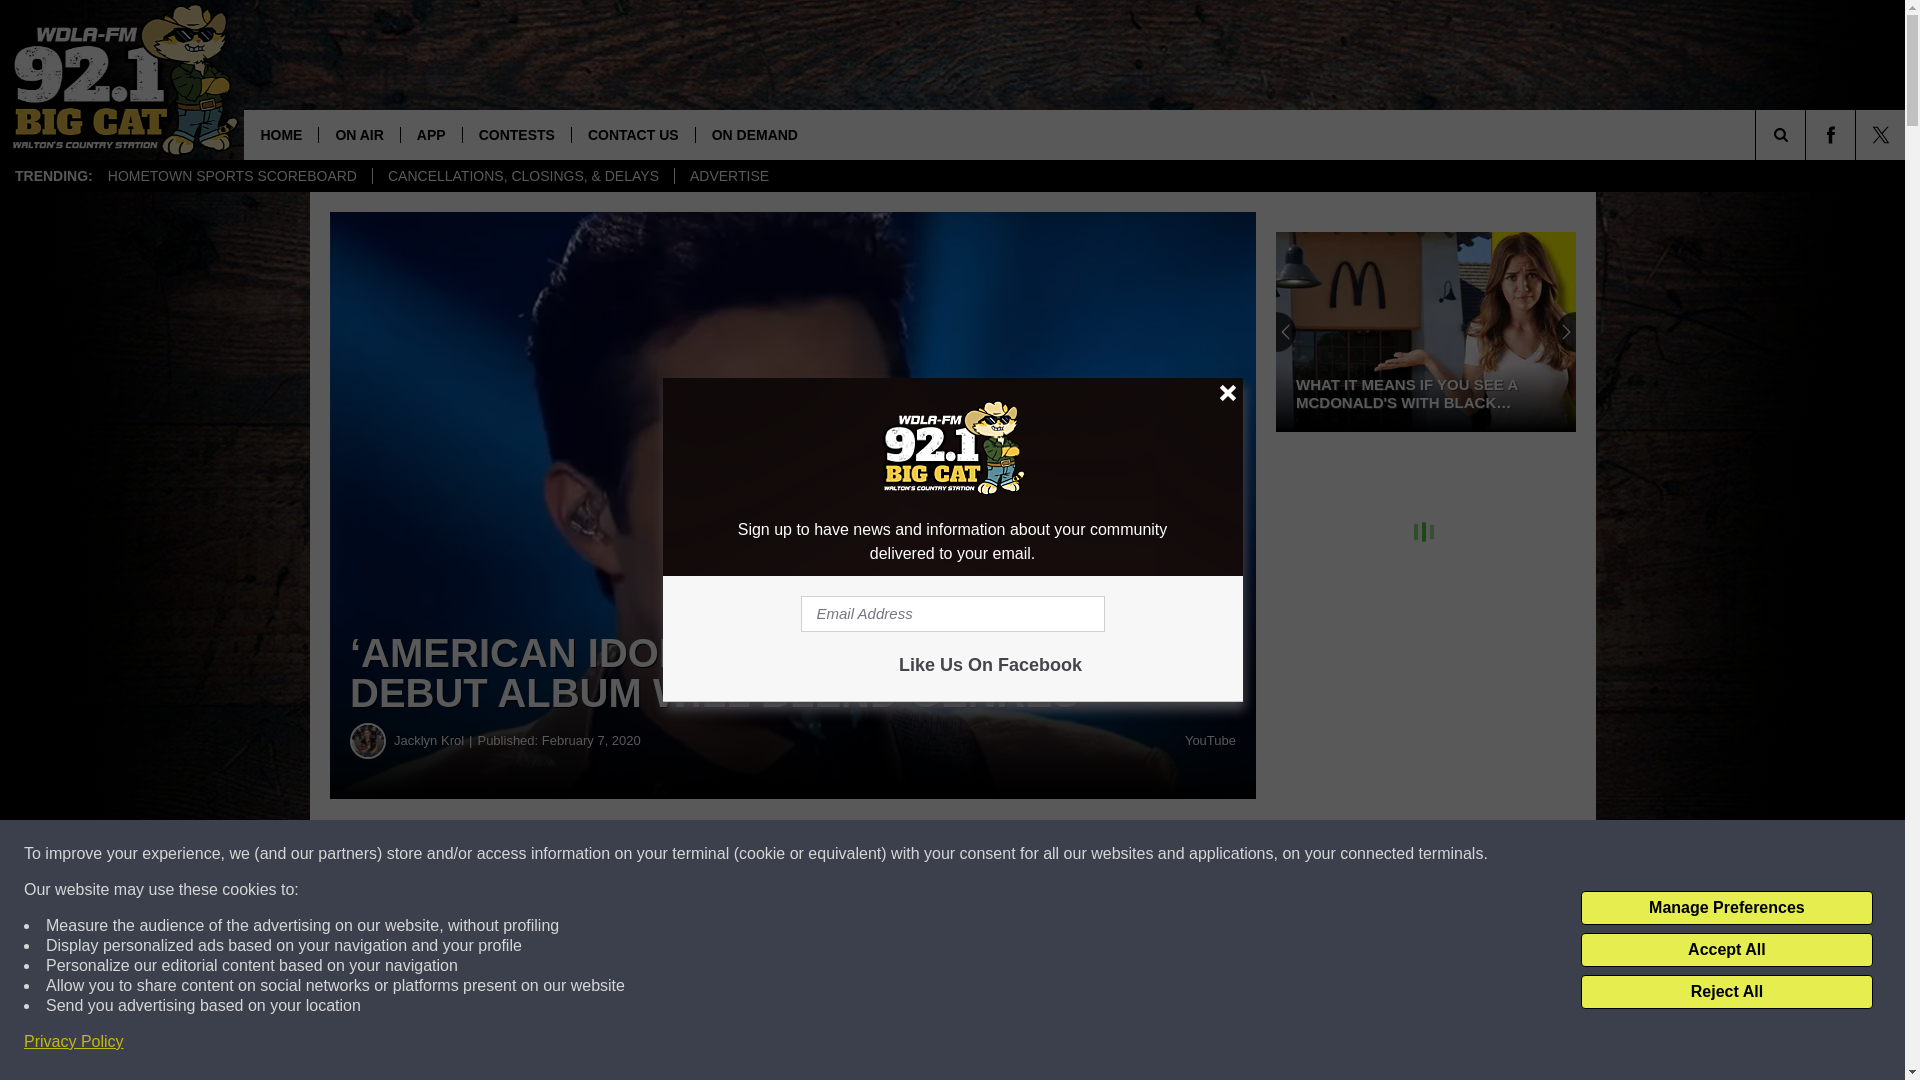 This screenshot has height=1080, width=1920. Describe the element at coordinates (516, 134) in the screenshot. I see `CONTESTS` at that location.